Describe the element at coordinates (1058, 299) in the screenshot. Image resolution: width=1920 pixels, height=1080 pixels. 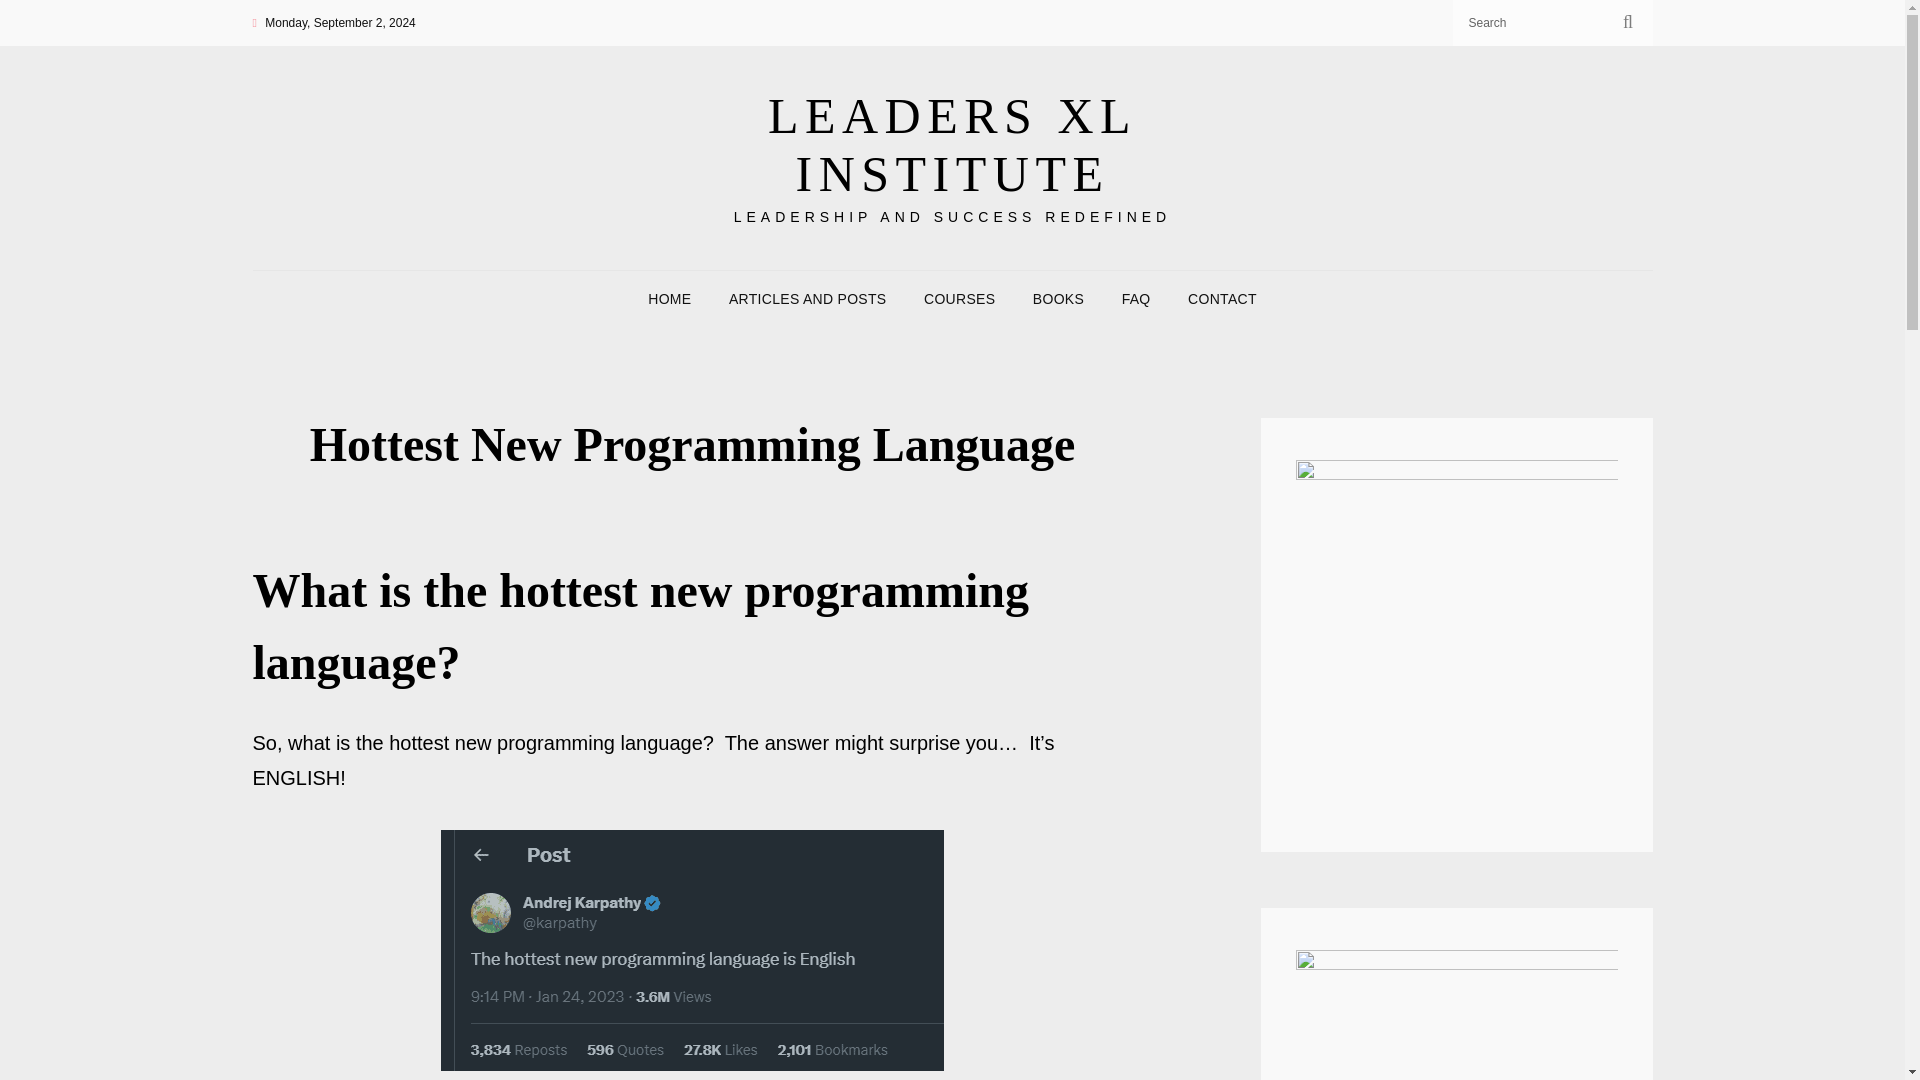
I see `BOOKS` at that location.